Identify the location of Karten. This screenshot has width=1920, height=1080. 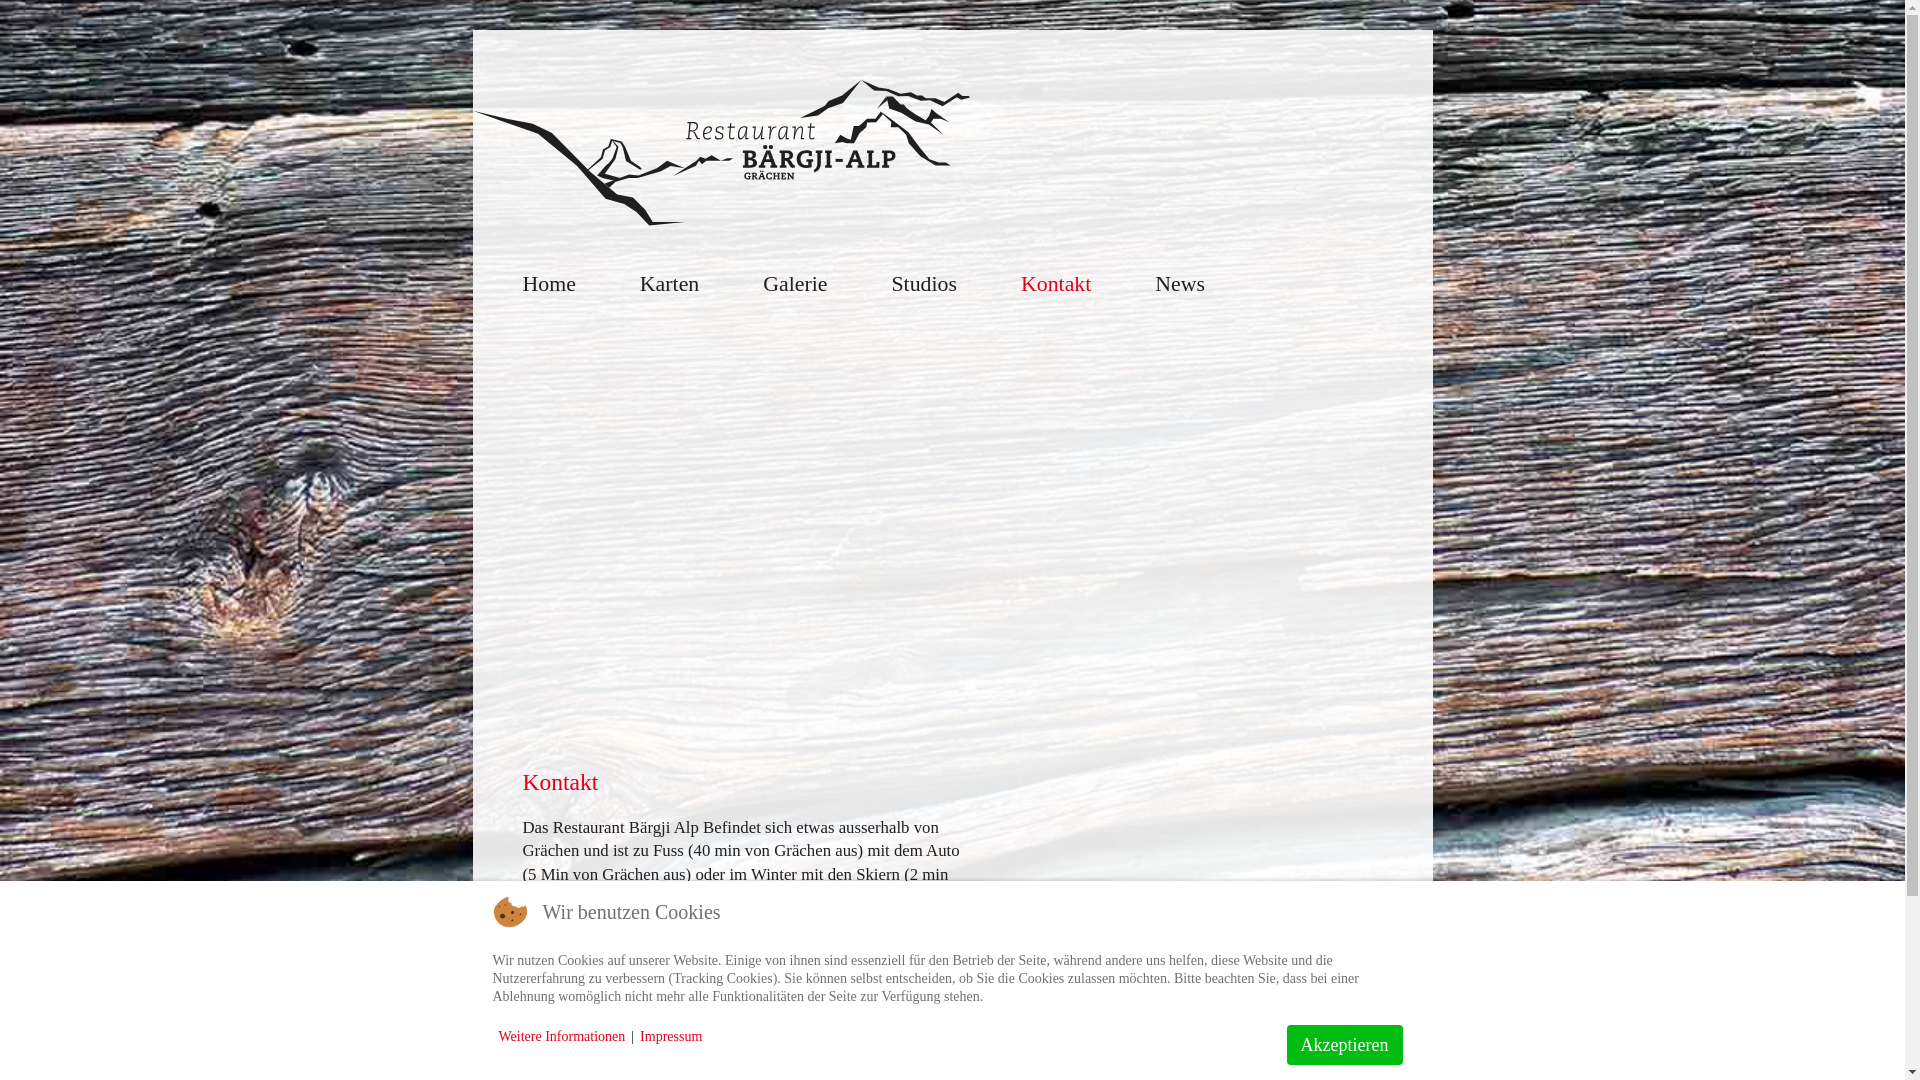
(670, 284).